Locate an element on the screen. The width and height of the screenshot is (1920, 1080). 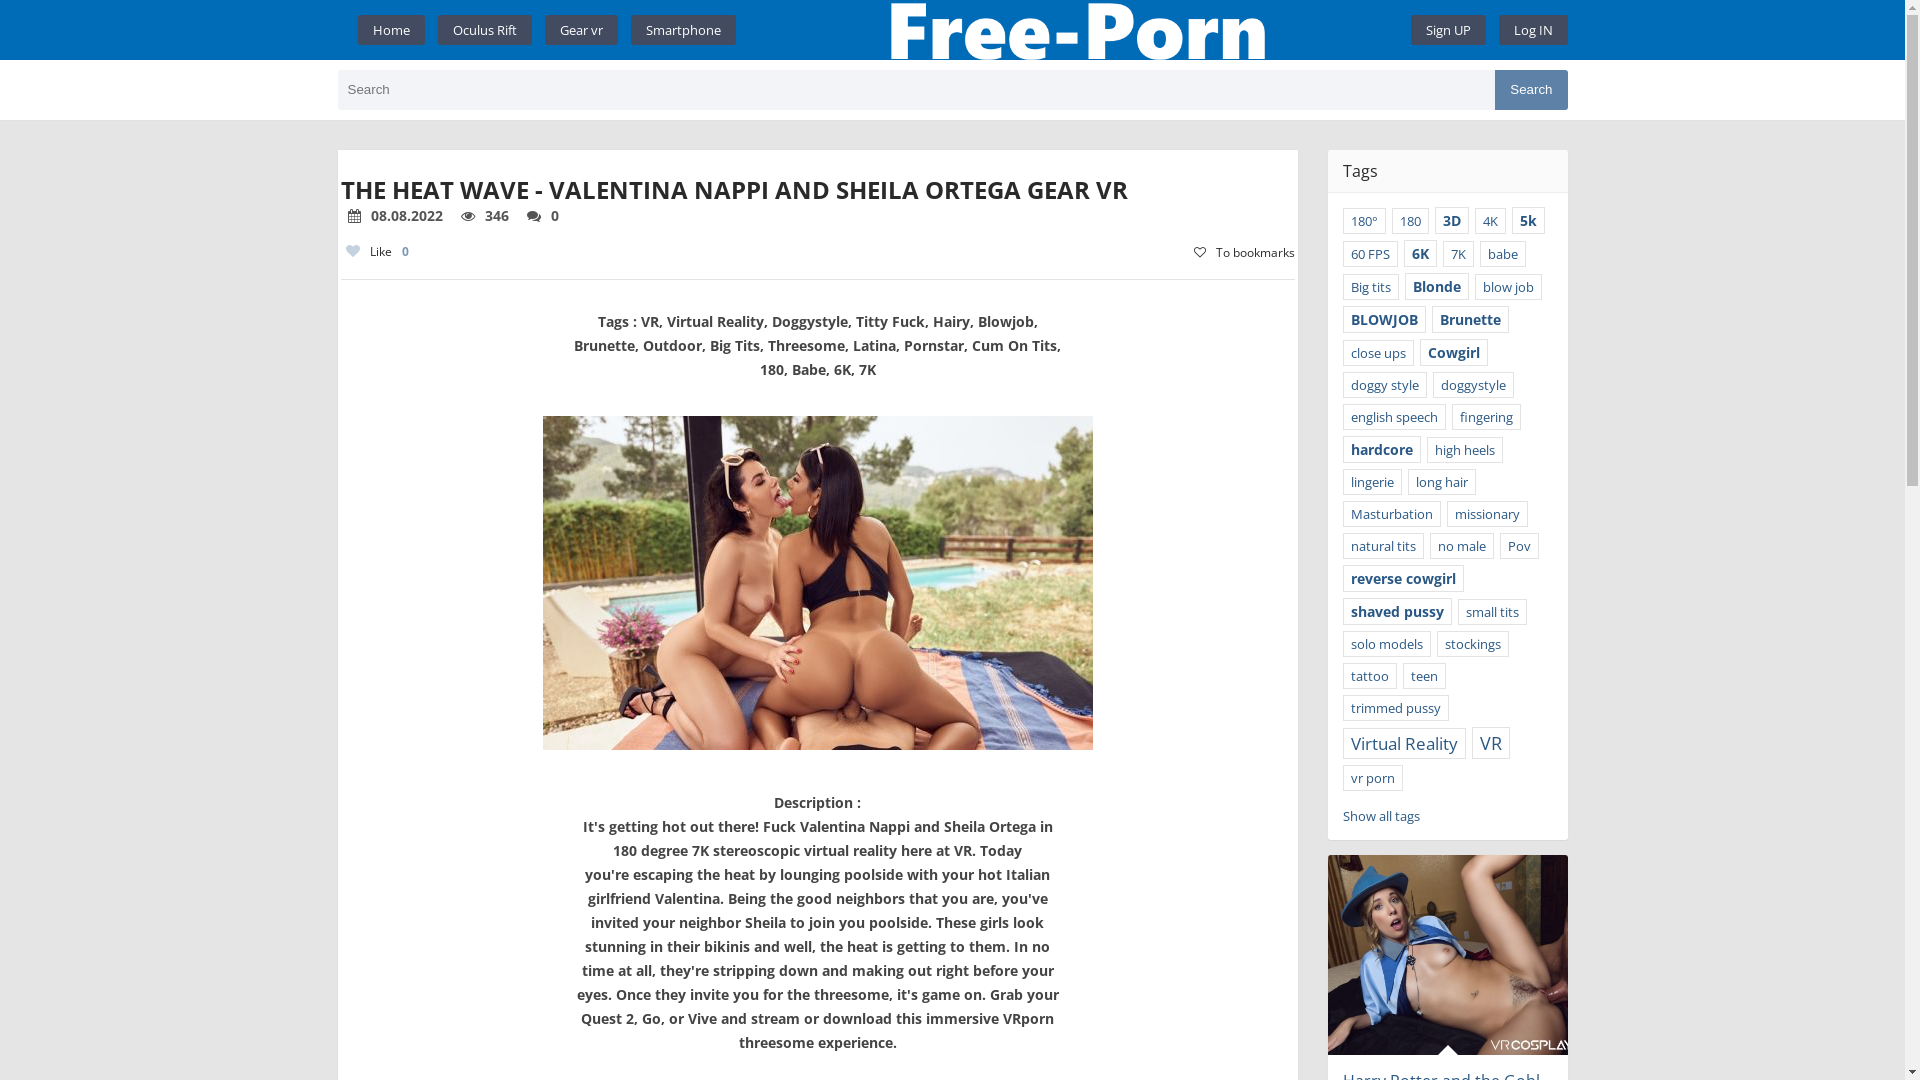
4K is located at coordinates (1490, 221).